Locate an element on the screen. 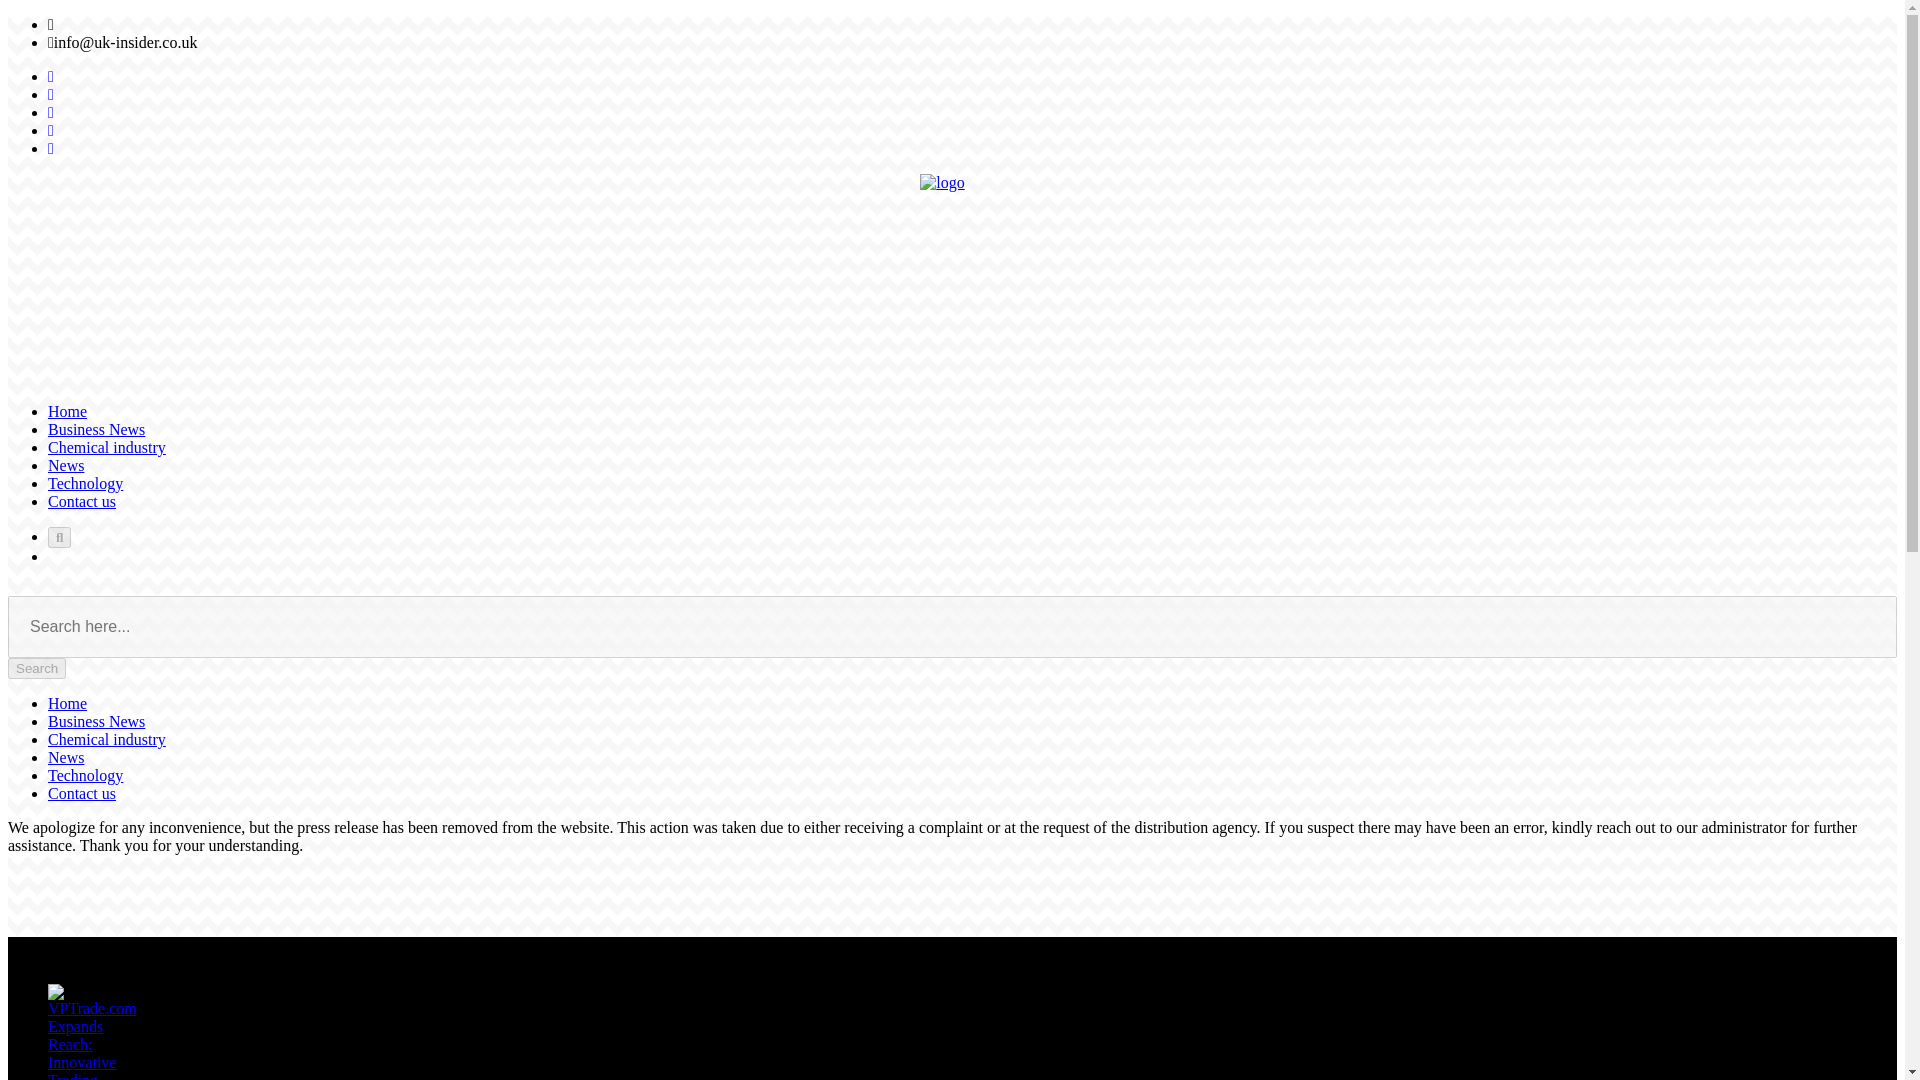 Image resolution: width=1920 pixels, height=1080 pixels. Chemical industry is located at coordinates (106, 446).